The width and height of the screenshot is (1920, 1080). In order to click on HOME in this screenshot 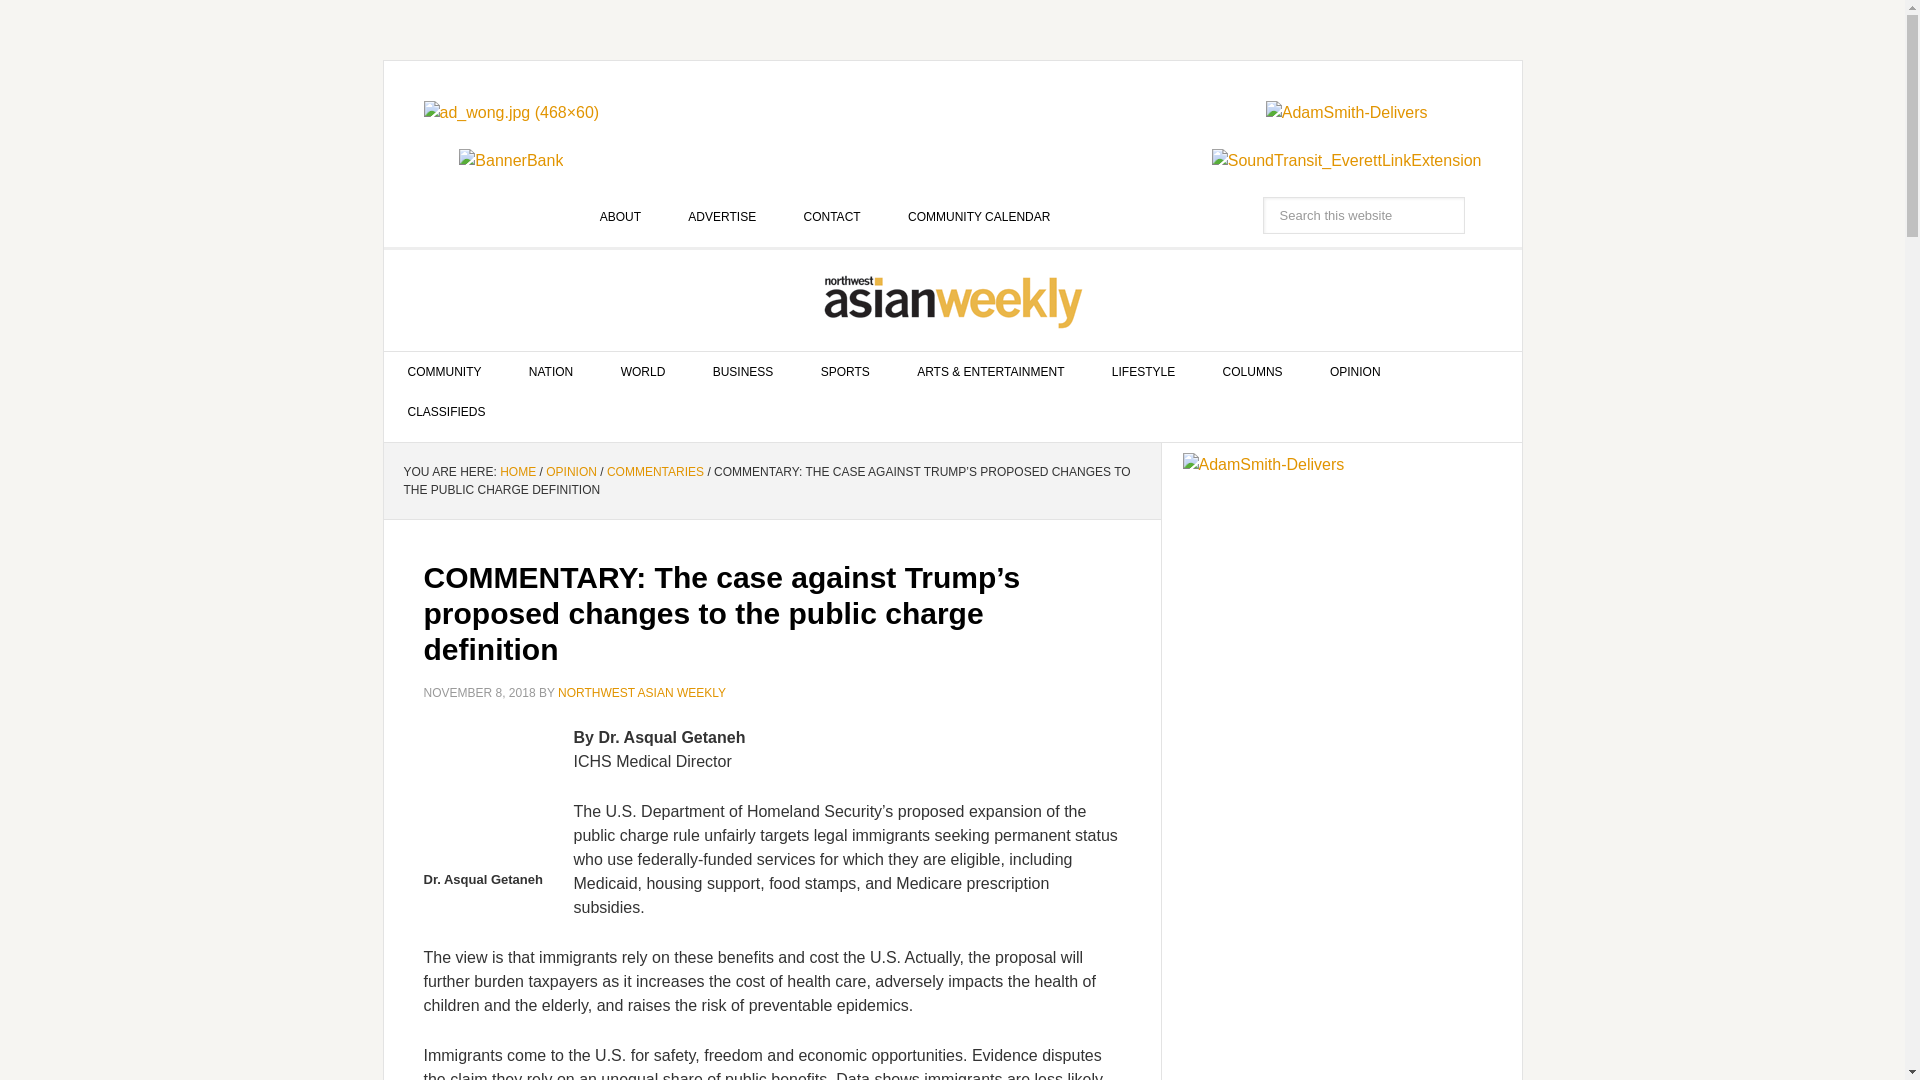, I will do `click(517, 472)`.